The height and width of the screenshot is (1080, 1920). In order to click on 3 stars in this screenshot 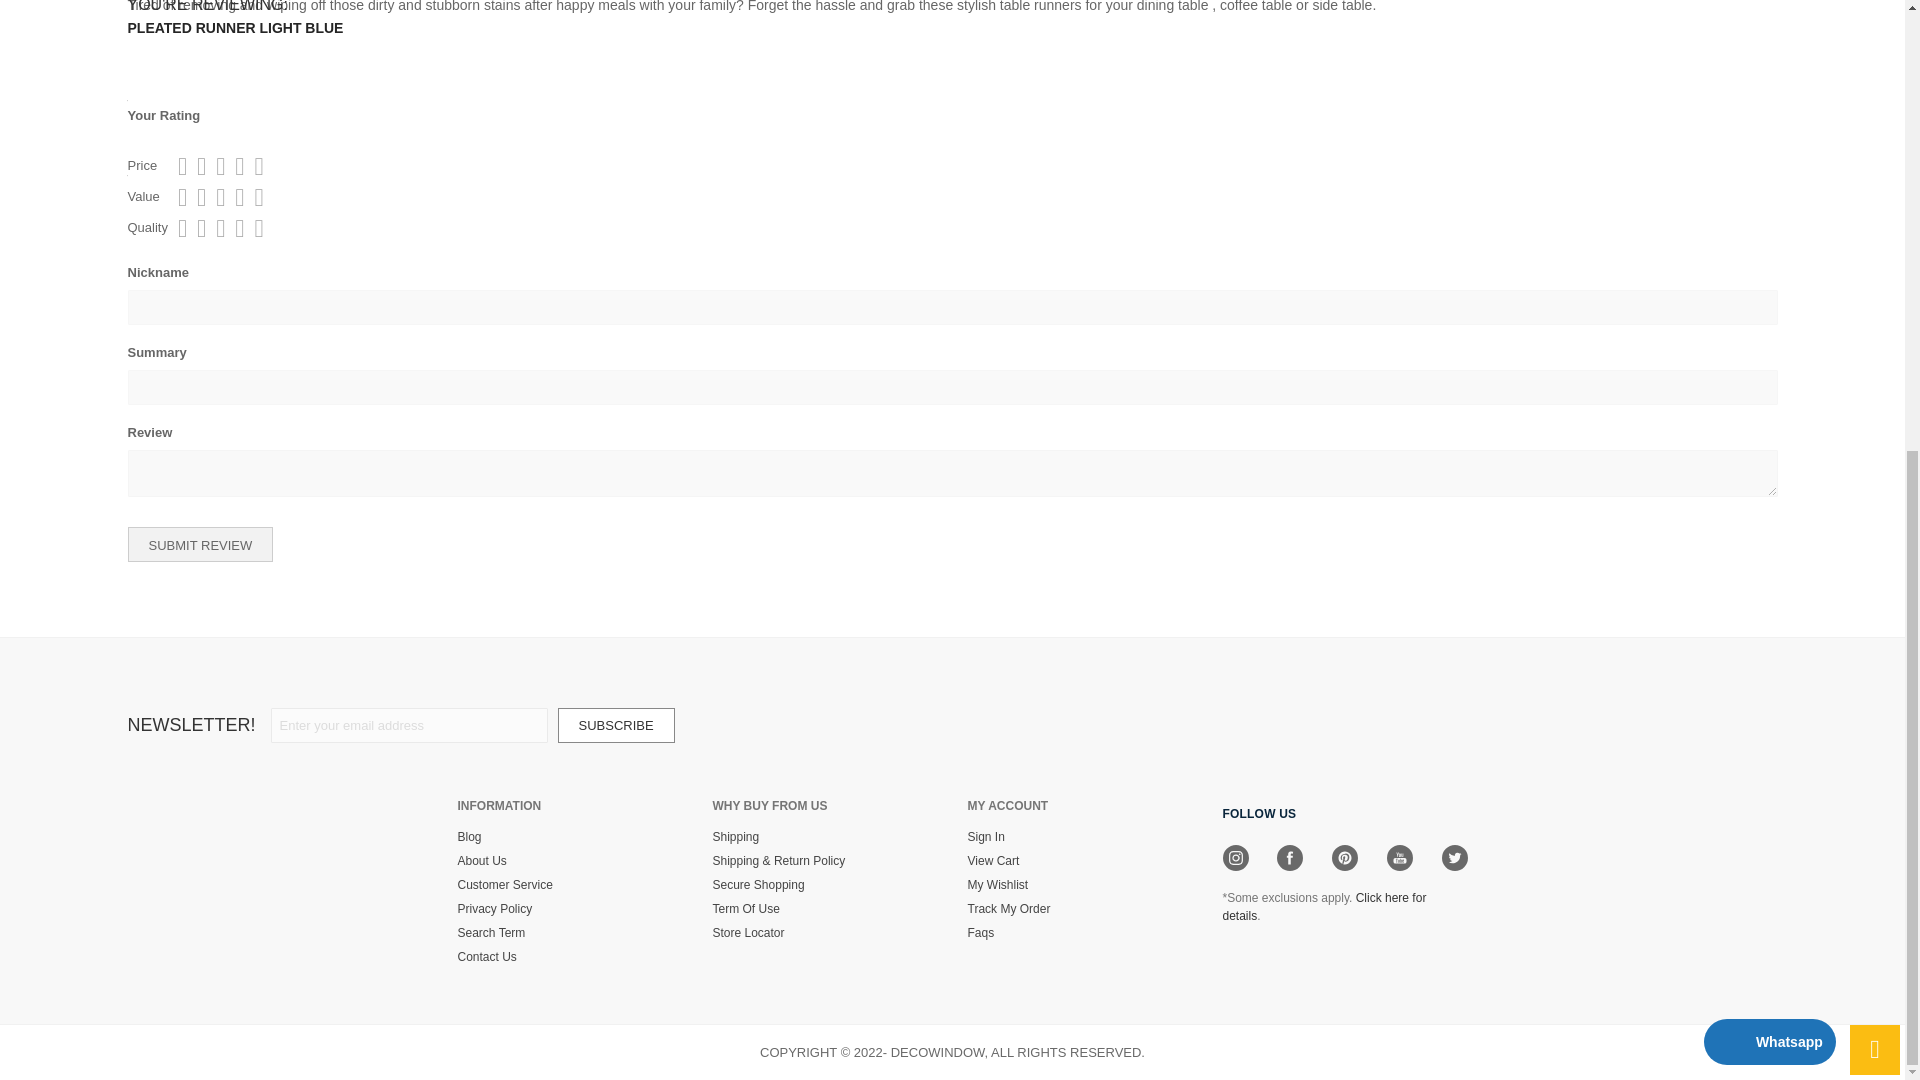, I will do `click(205, 196)`.